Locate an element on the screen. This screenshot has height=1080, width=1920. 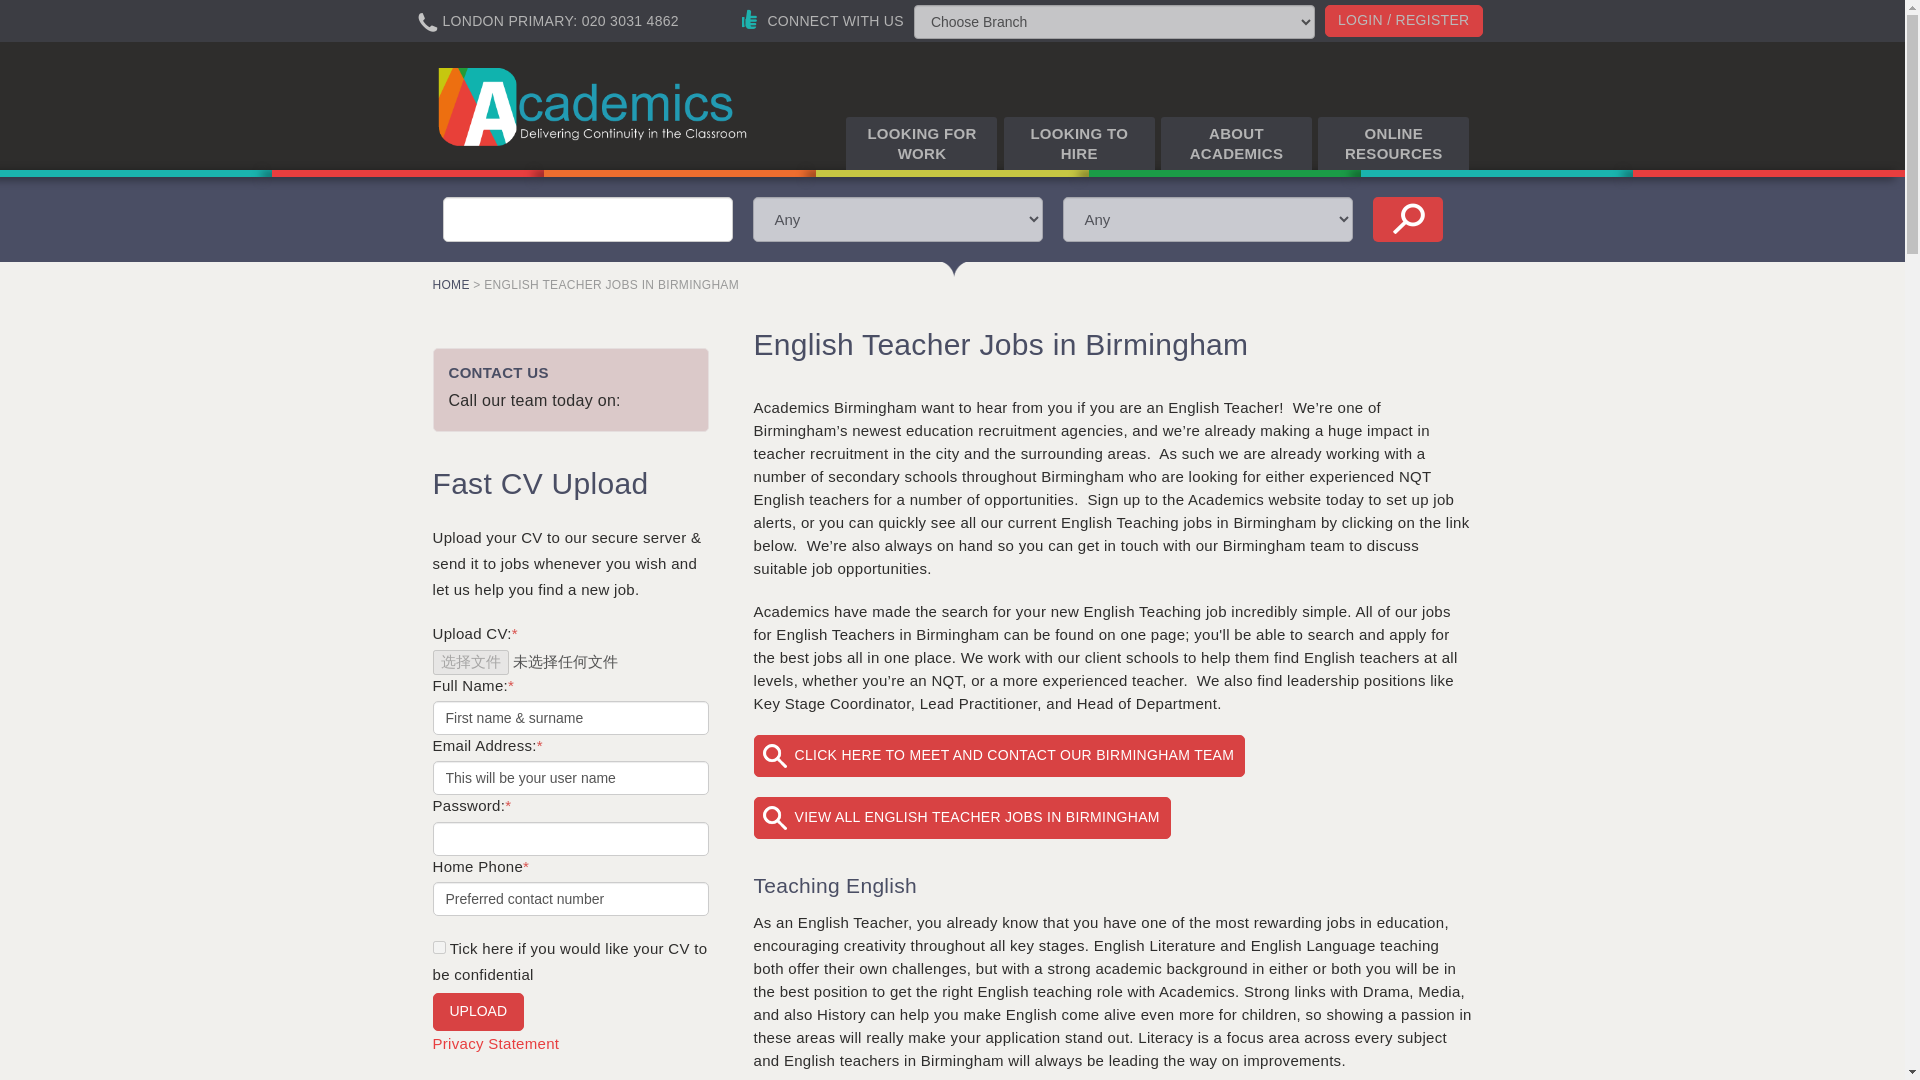
Upload is located at coordinates (478, 1012).